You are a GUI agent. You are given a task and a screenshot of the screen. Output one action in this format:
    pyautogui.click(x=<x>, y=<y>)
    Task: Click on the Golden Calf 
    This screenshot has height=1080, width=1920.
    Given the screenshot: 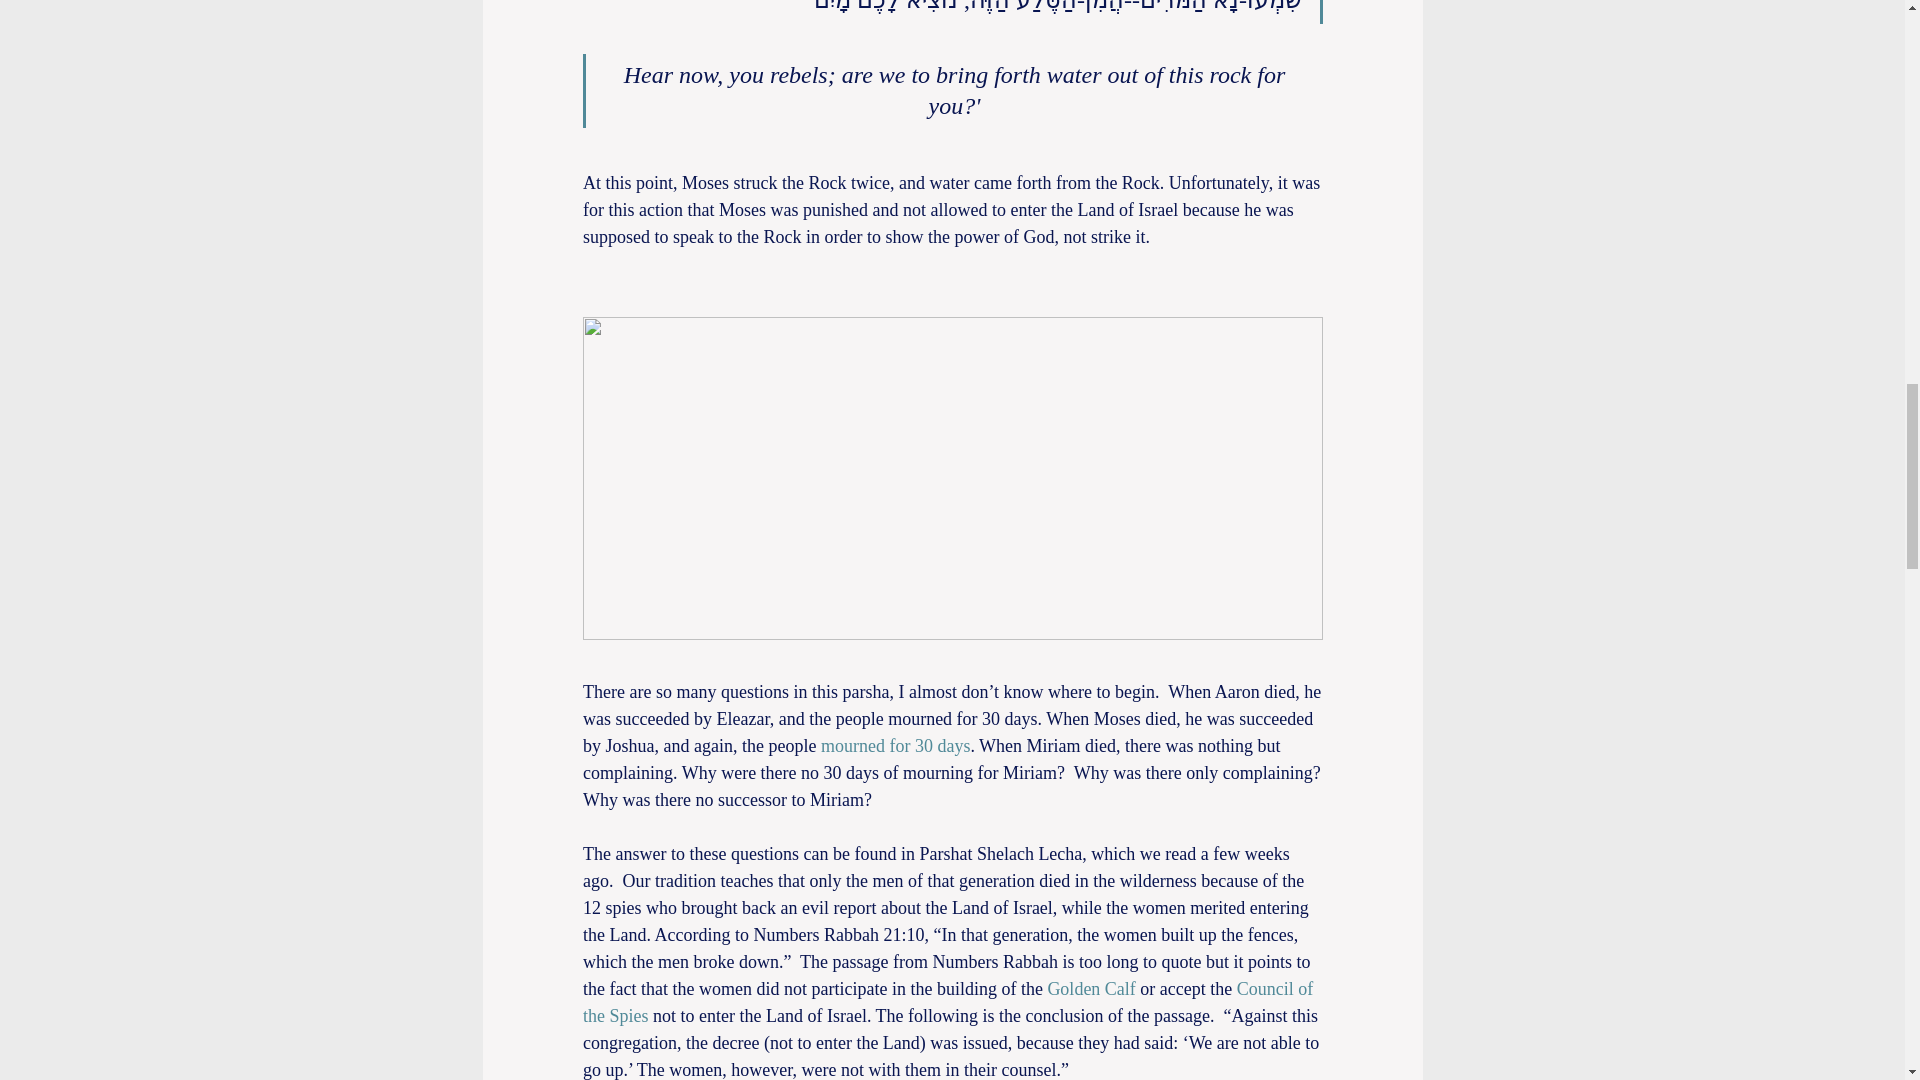 What is the action you would take?
    pyautogui.click(x=1093, y=990)
    